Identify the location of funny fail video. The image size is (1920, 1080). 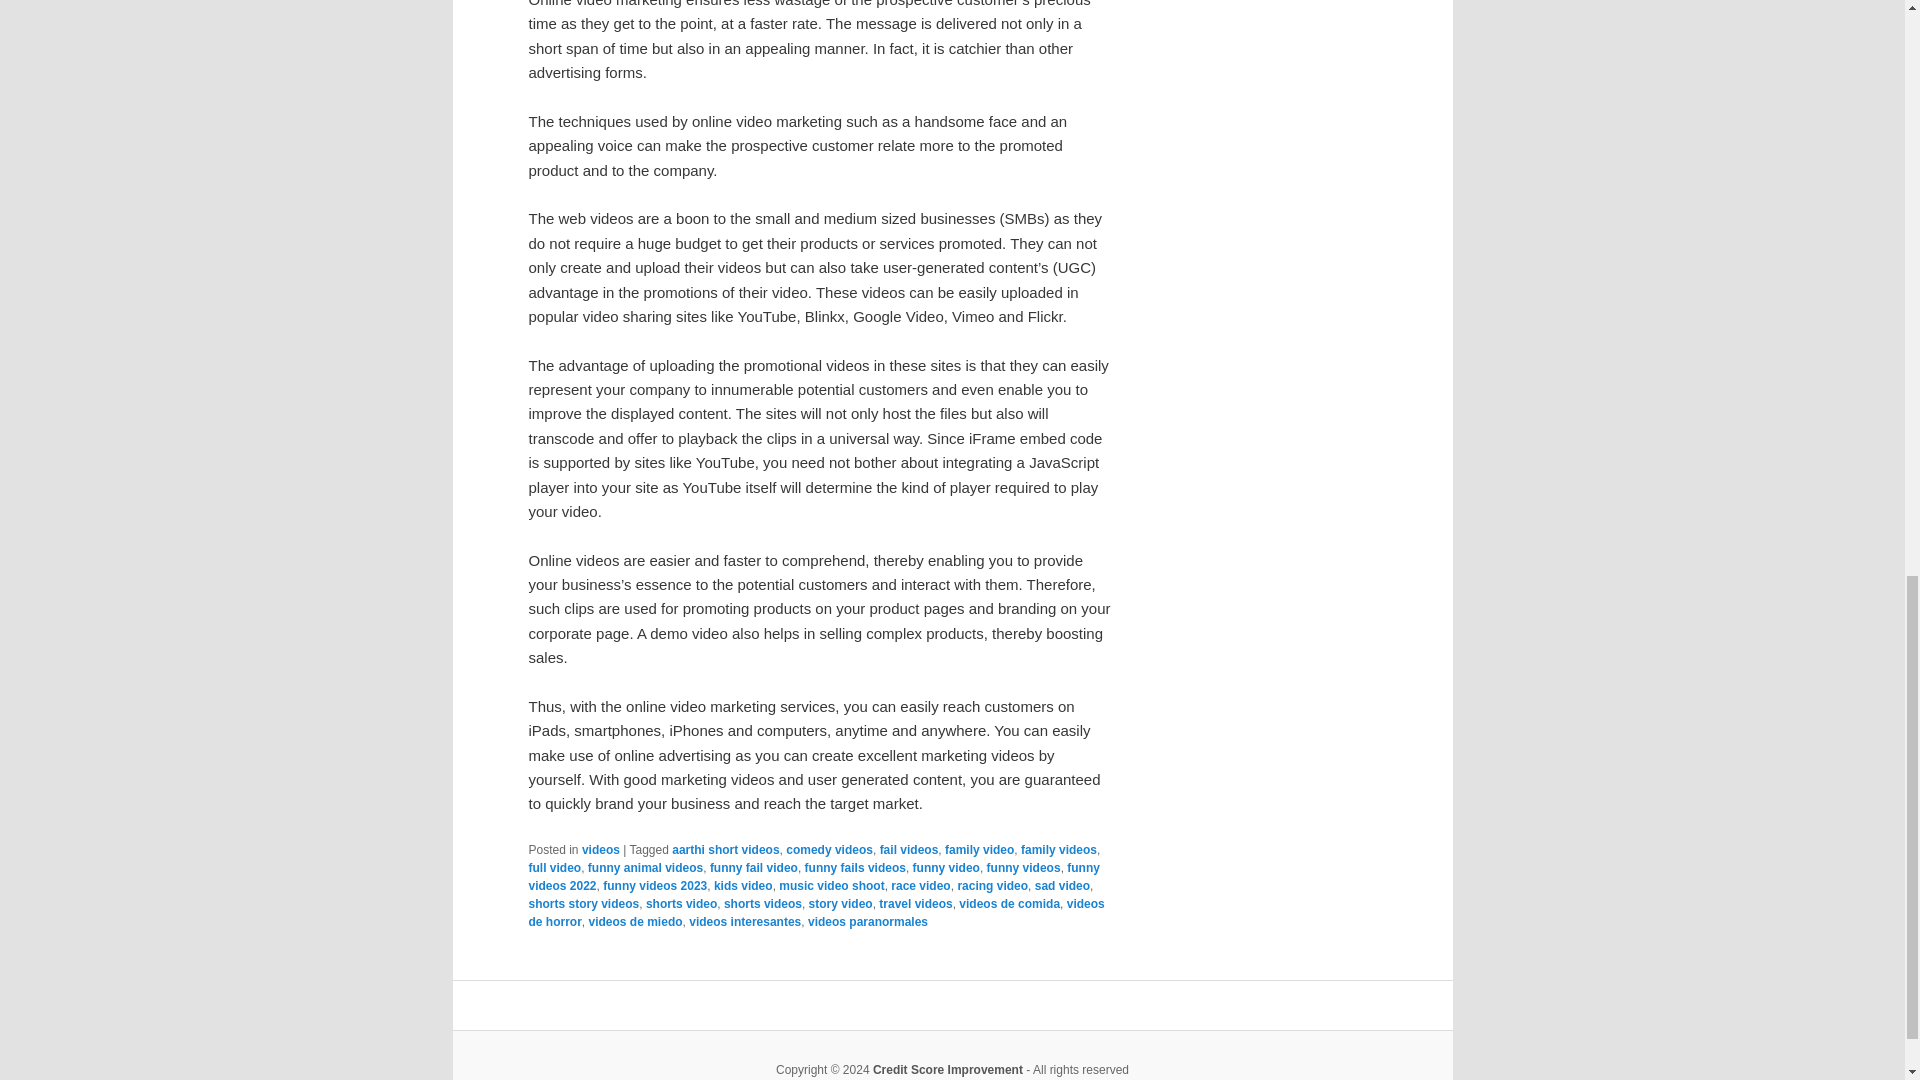
(754, 867).